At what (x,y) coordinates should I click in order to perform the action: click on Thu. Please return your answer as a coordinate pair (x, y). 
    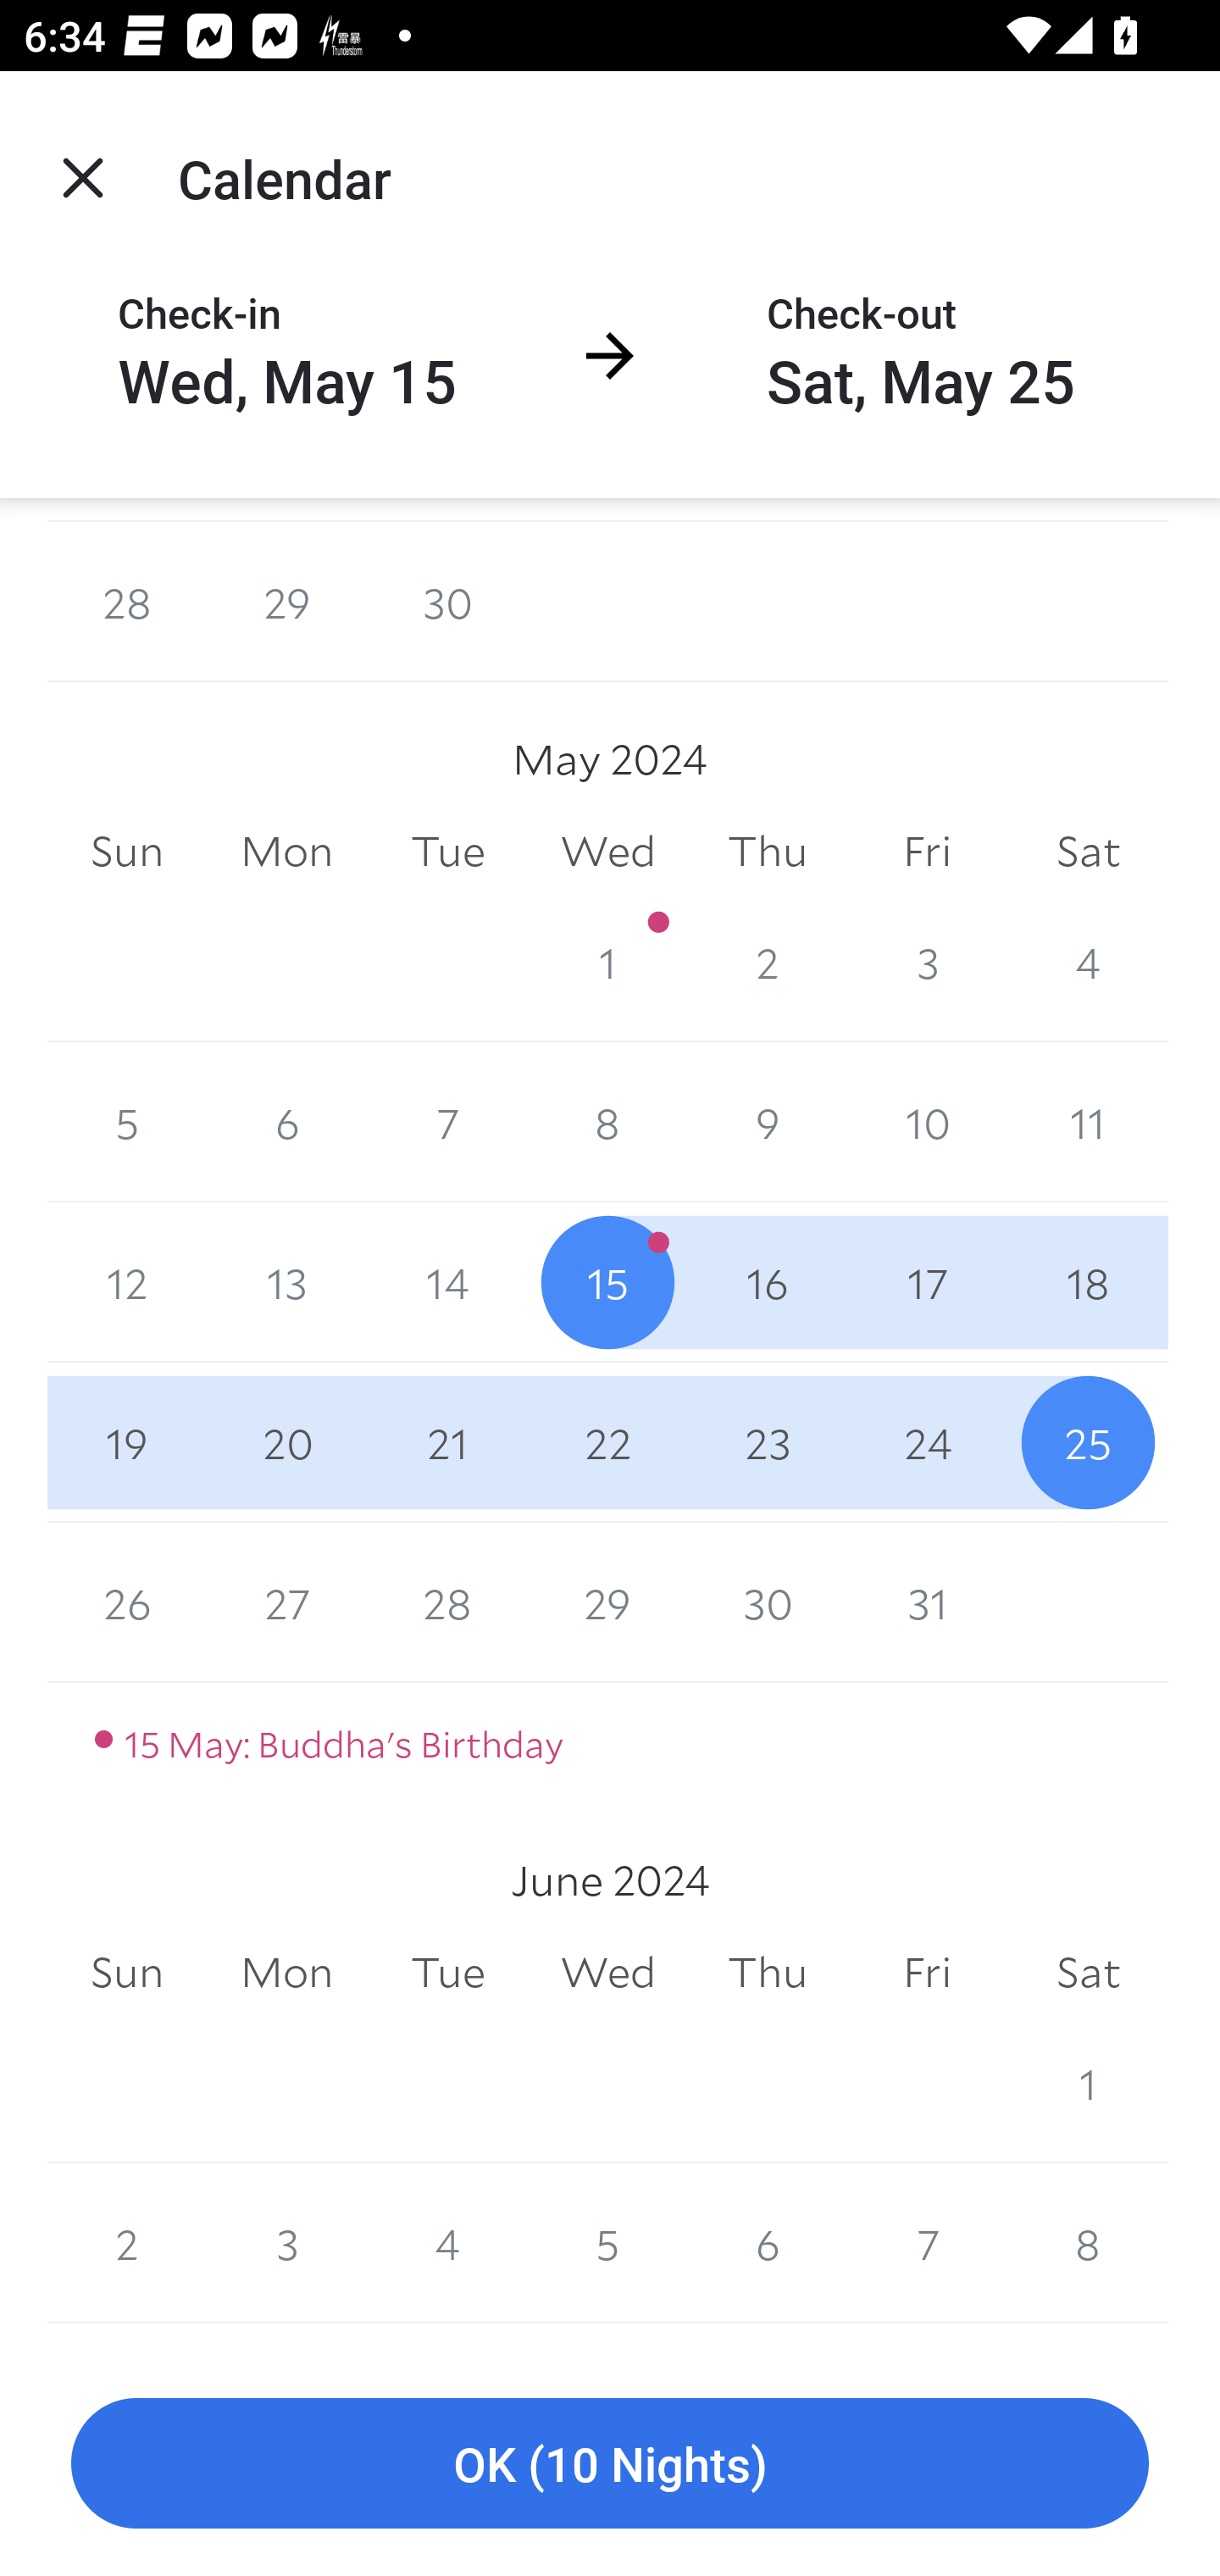
    Looking at the image, I should click on (768, 1973).